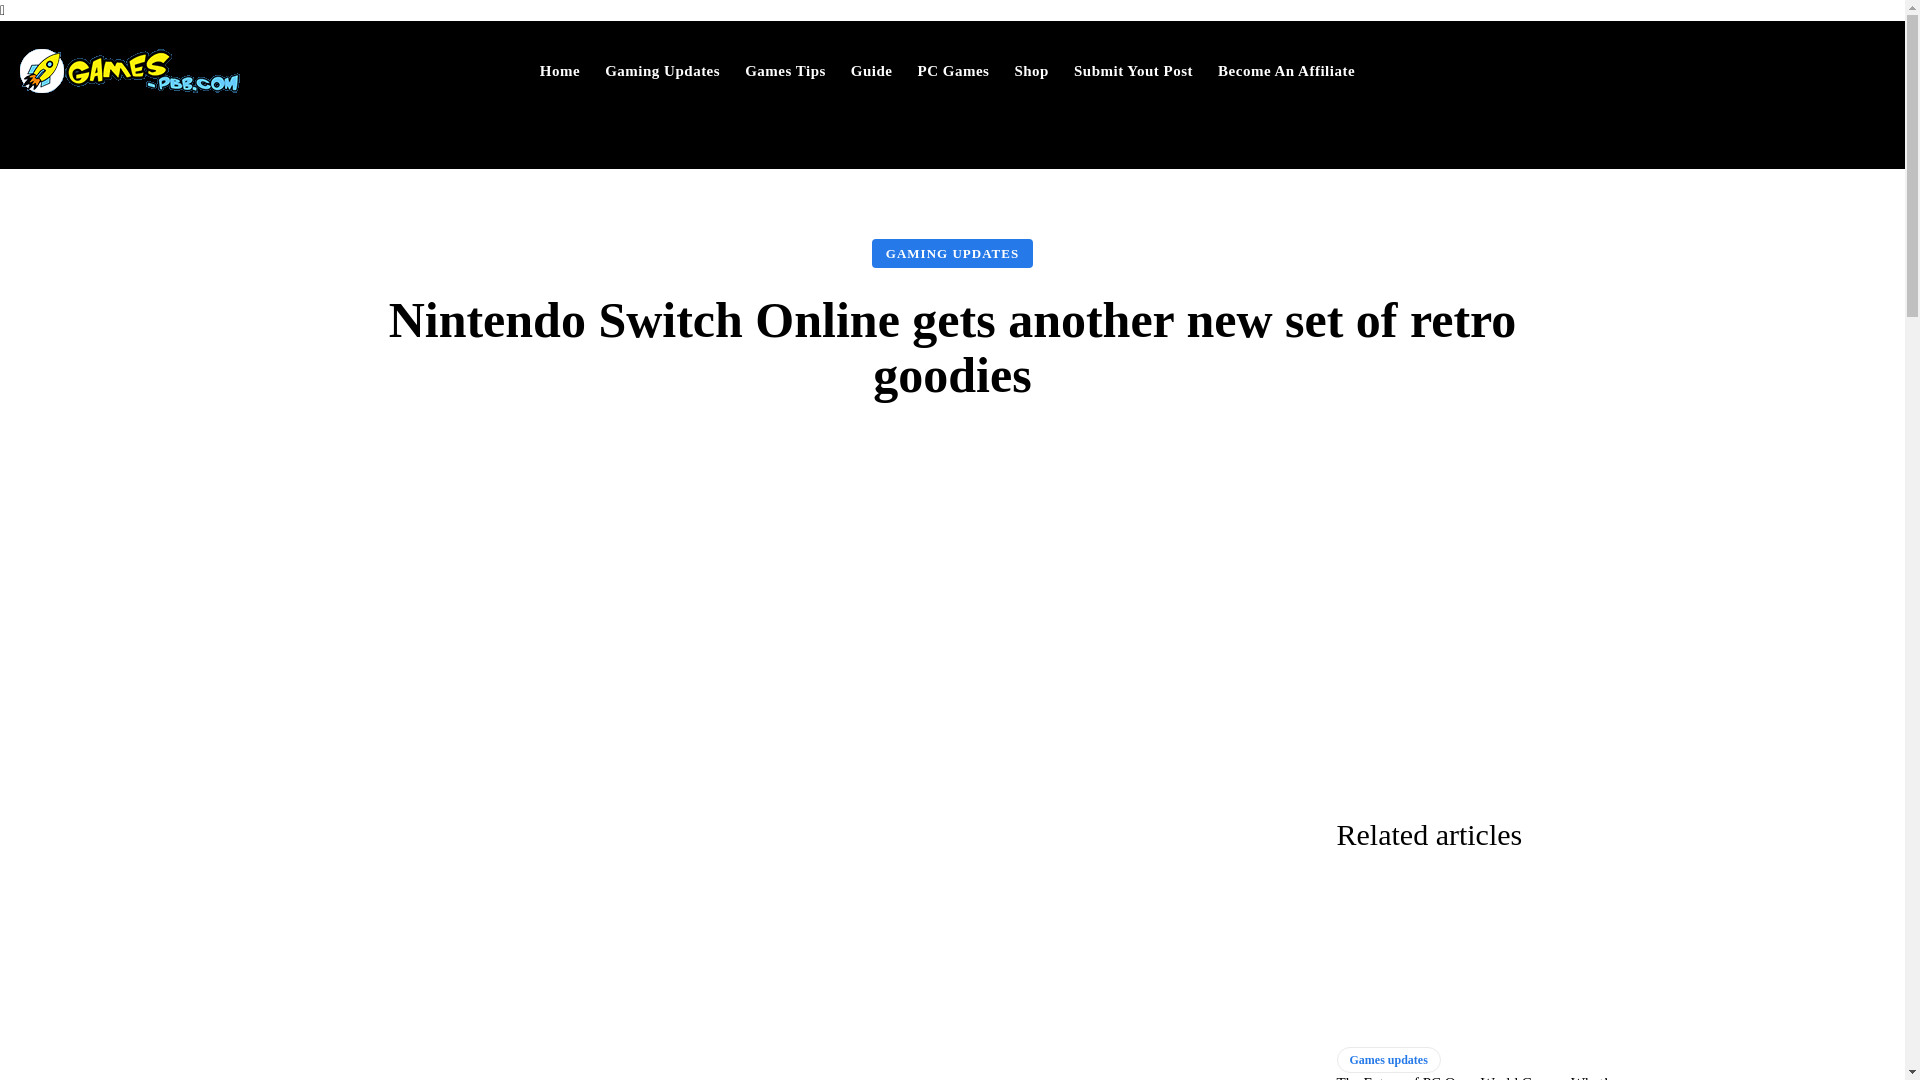 Image resolution: width=1920 pixels, height=1080 pixels. What do you see at coordinates (952, 252) in the screenshot?
I see `GAMING UPDATES` at bounding box center [952, 252].